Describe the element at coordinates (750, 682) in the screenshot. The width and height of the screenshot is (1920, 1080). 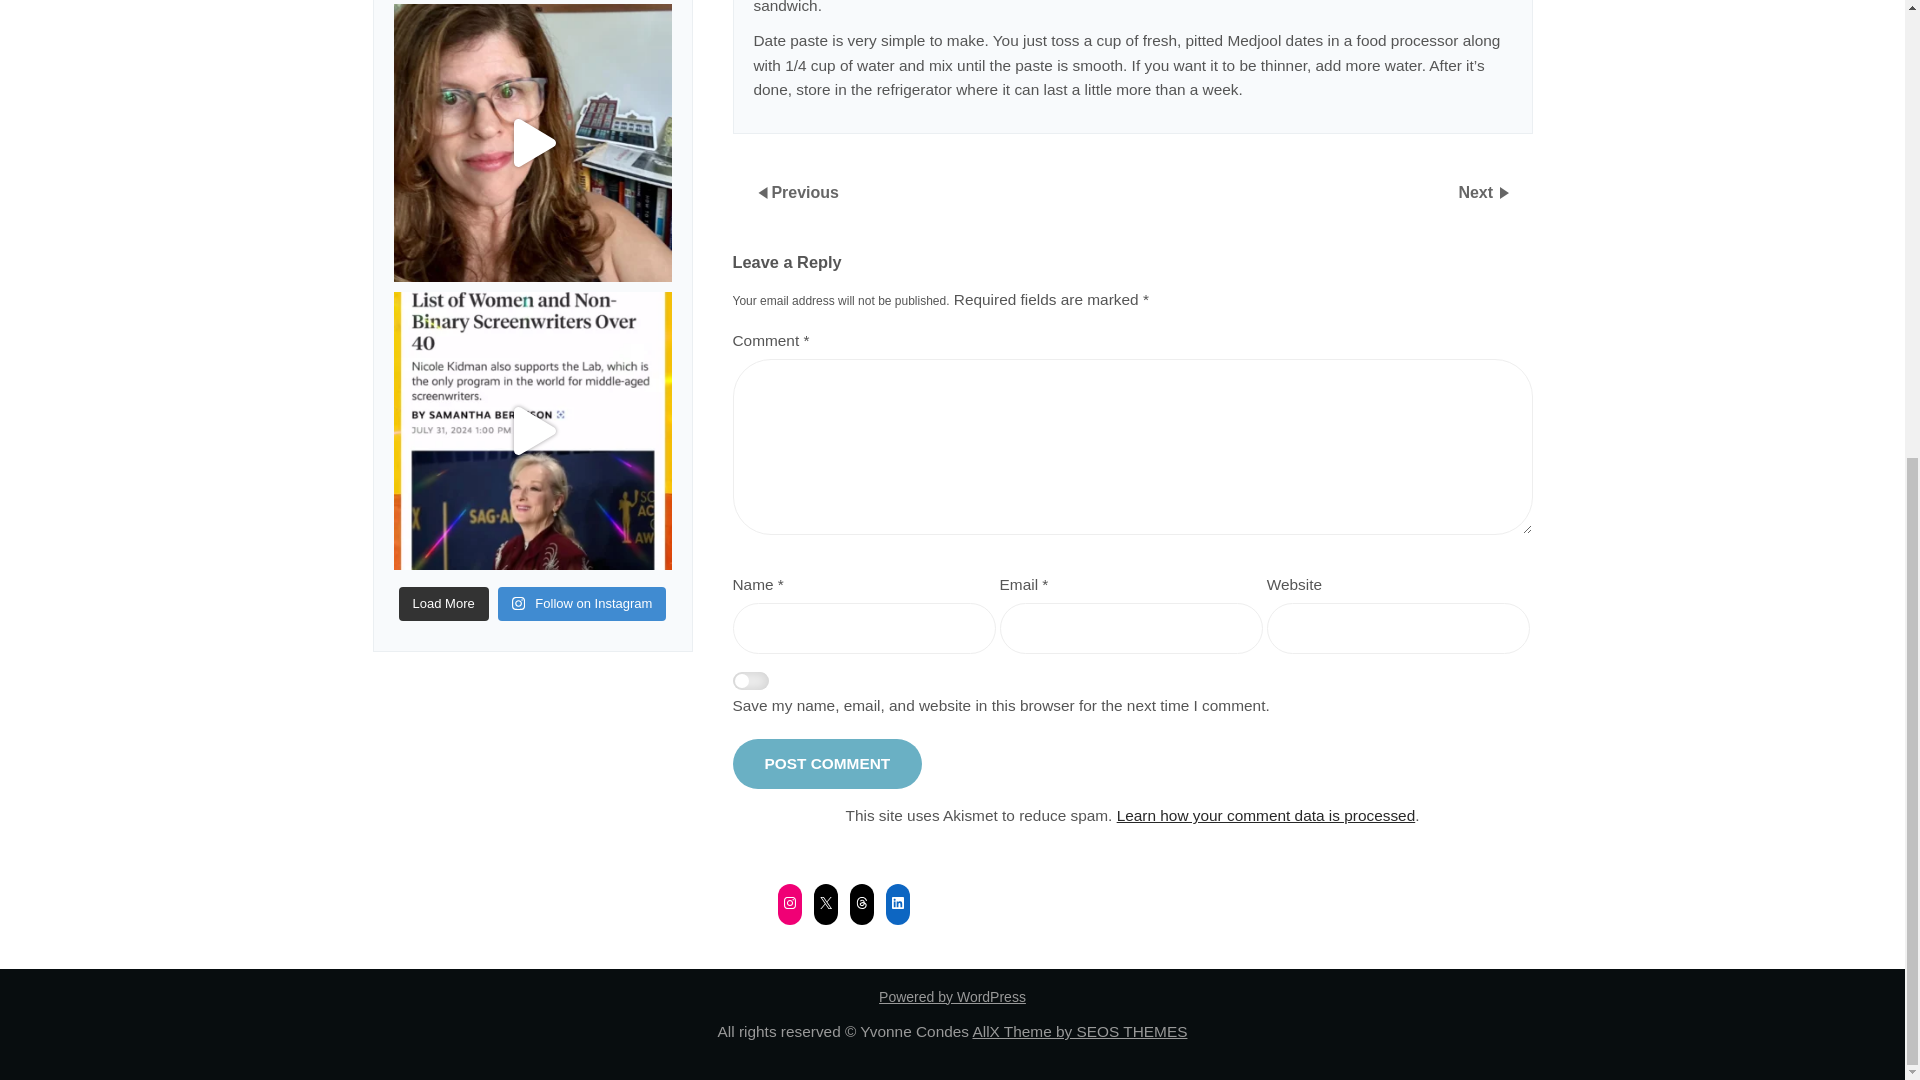
I see `yes` at that location.